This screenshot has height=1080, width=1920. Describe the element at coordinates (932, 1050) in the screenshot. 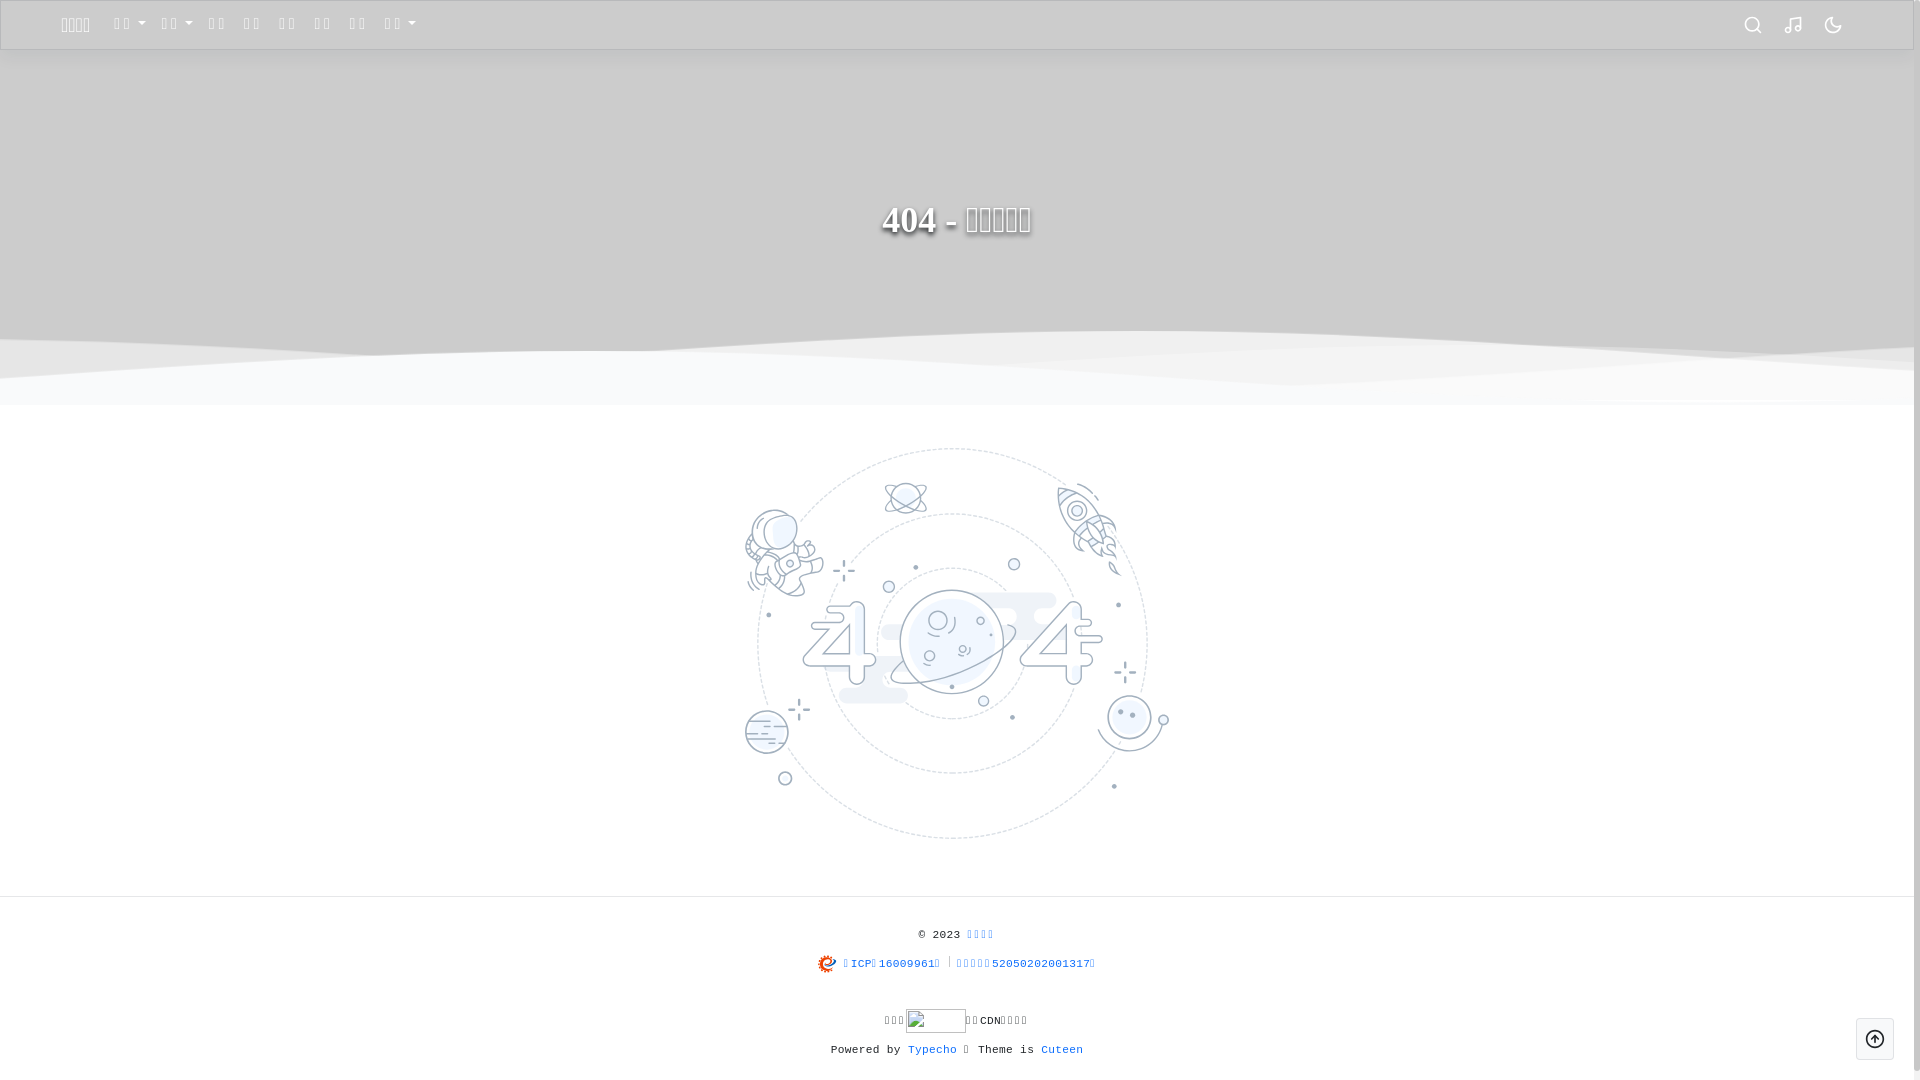

I see `Typecho` at that location.